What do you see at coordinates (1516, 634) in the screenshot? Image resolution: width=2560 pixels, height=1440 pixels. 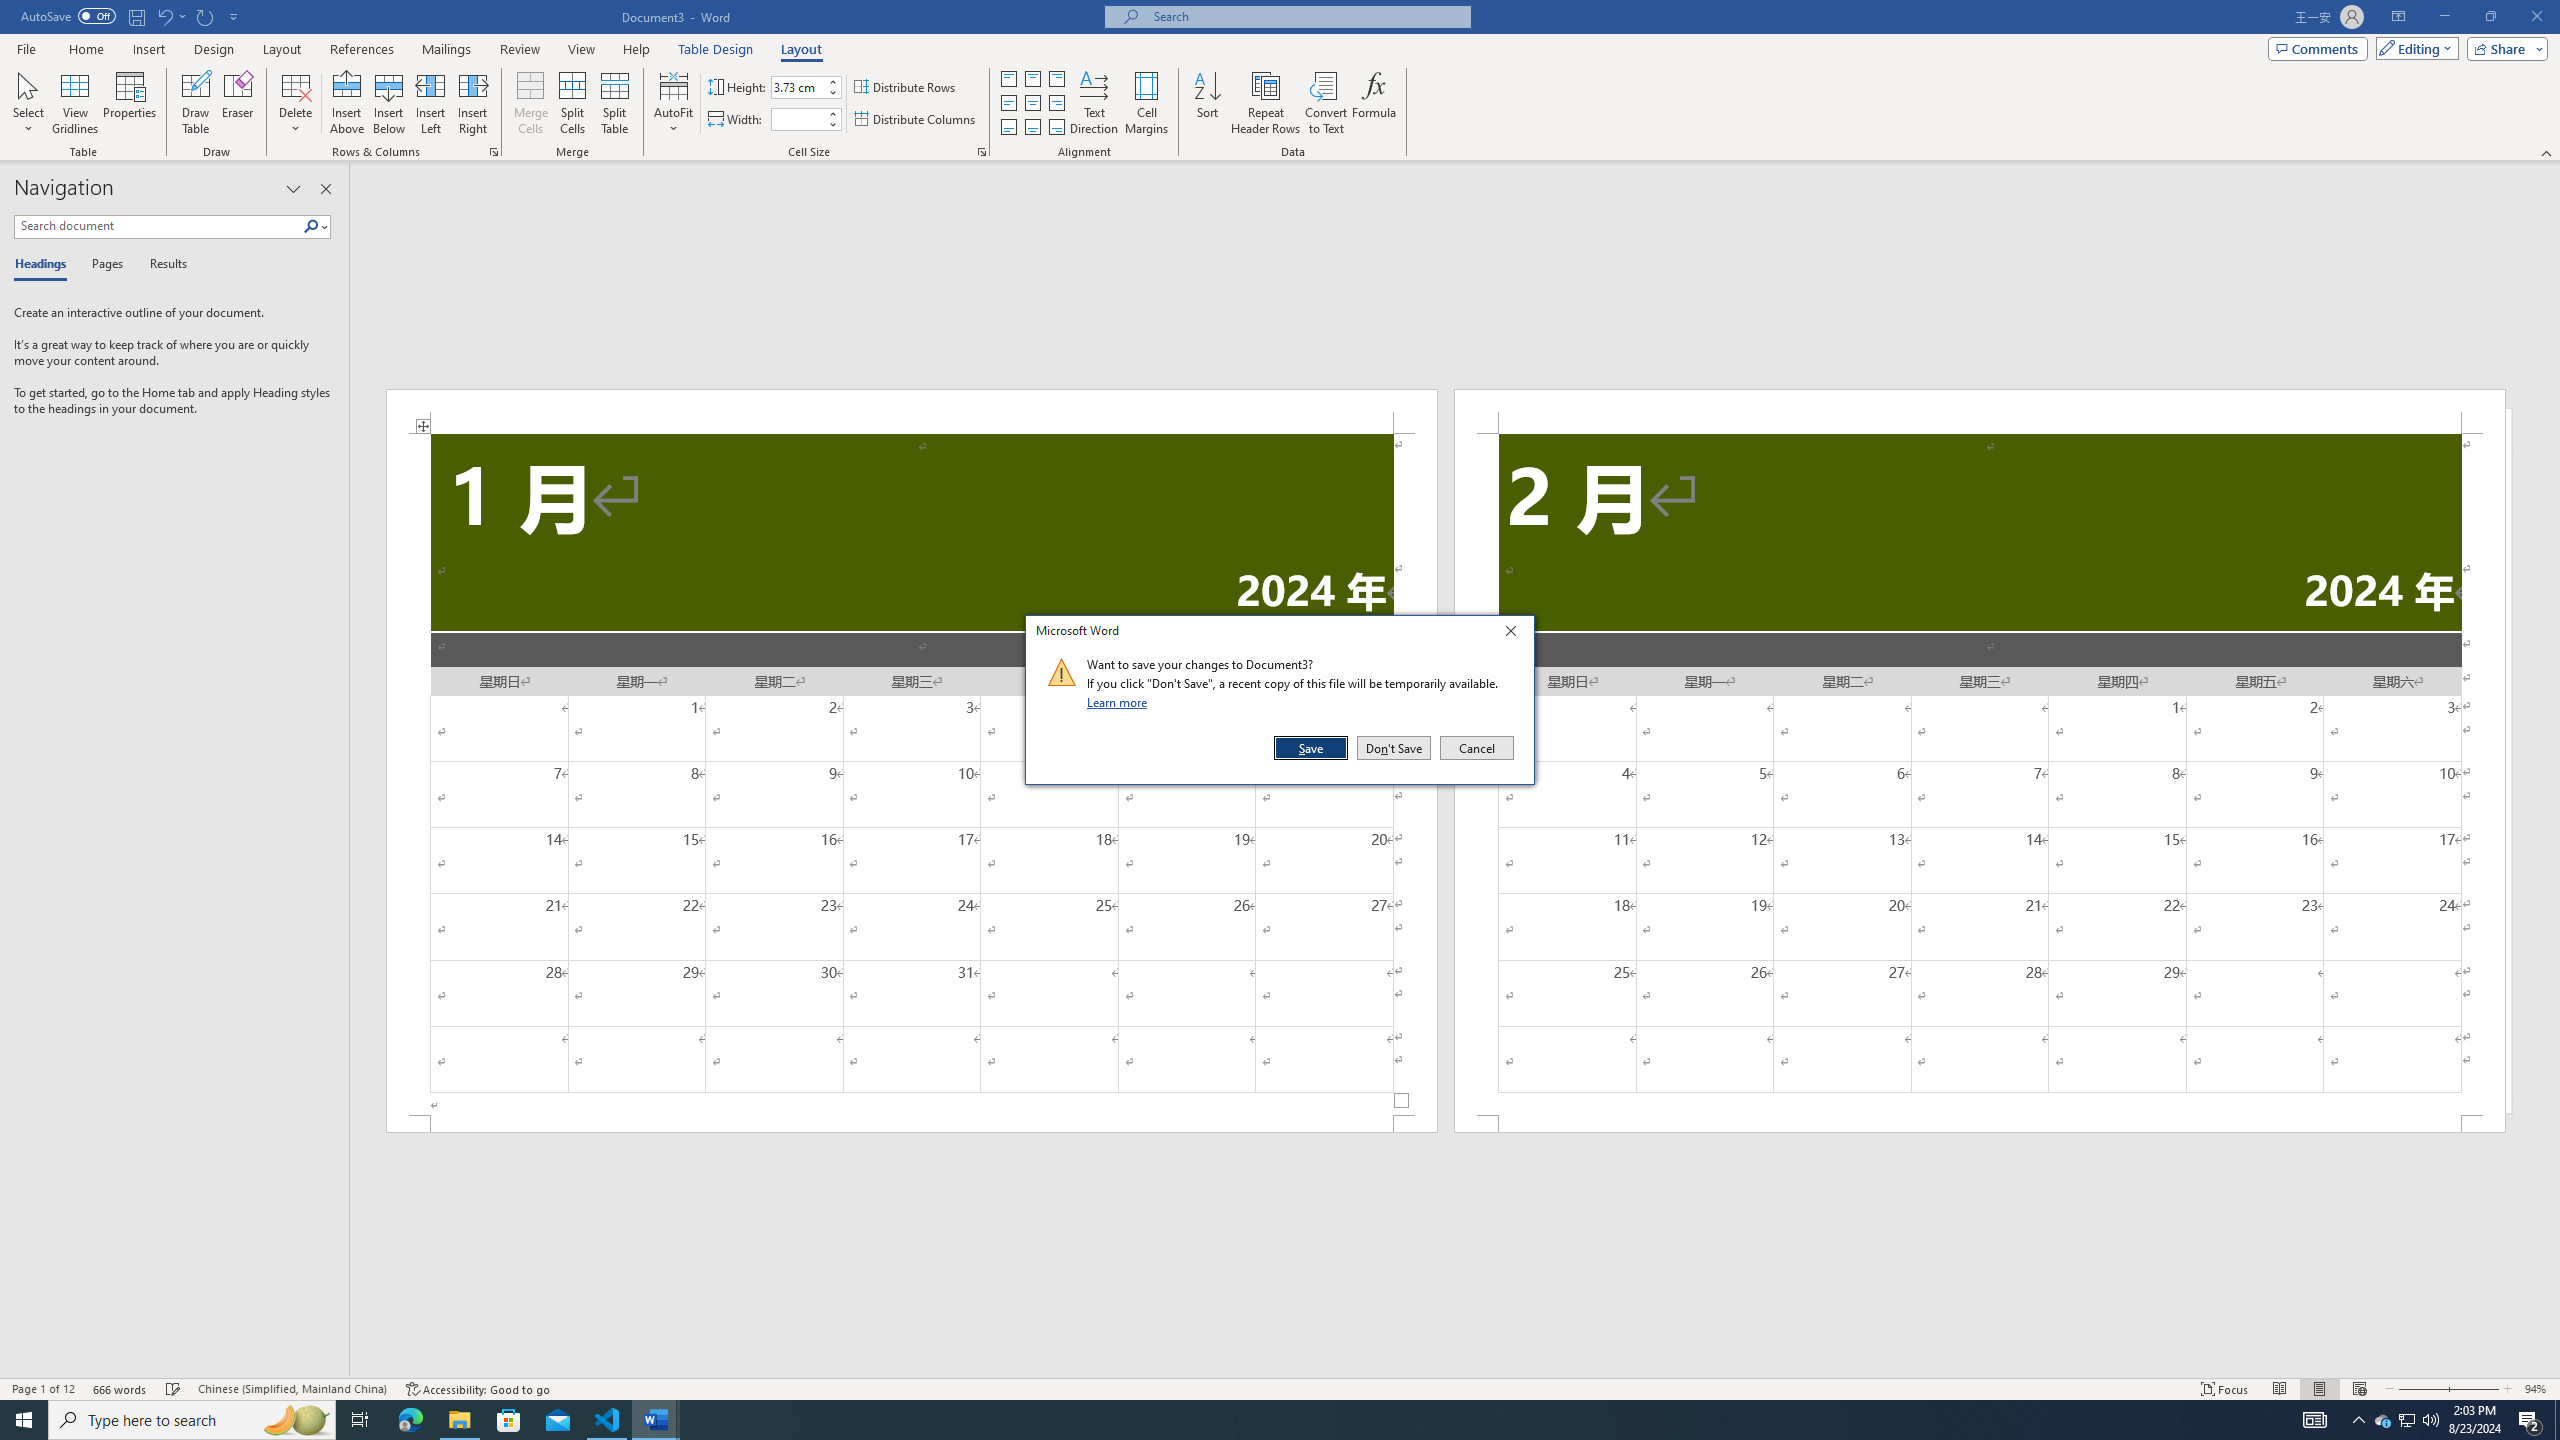 I see `Close` at bounding box center [1516, 634].